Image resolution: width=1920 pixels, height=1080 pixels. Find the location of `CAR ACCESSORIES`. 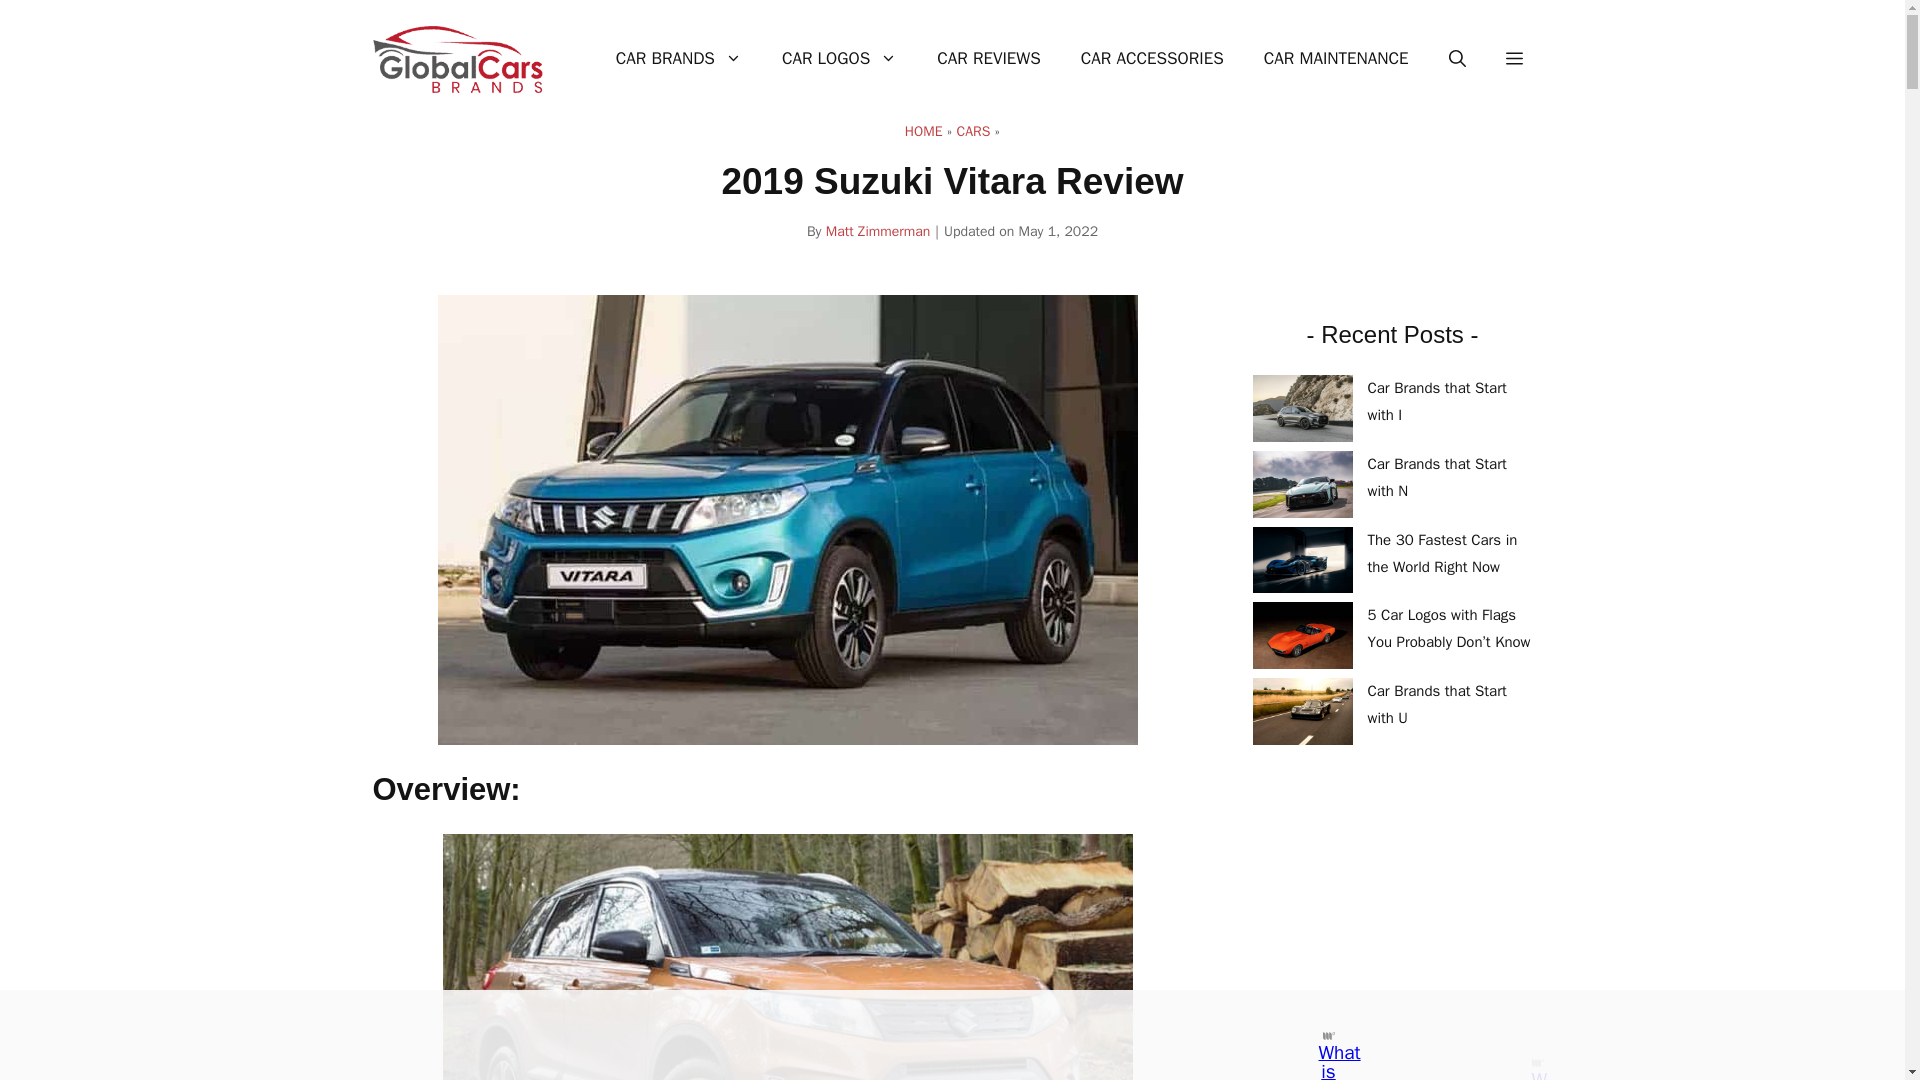

CAR ACCESSORIES is located at coordinates (1152, 58).